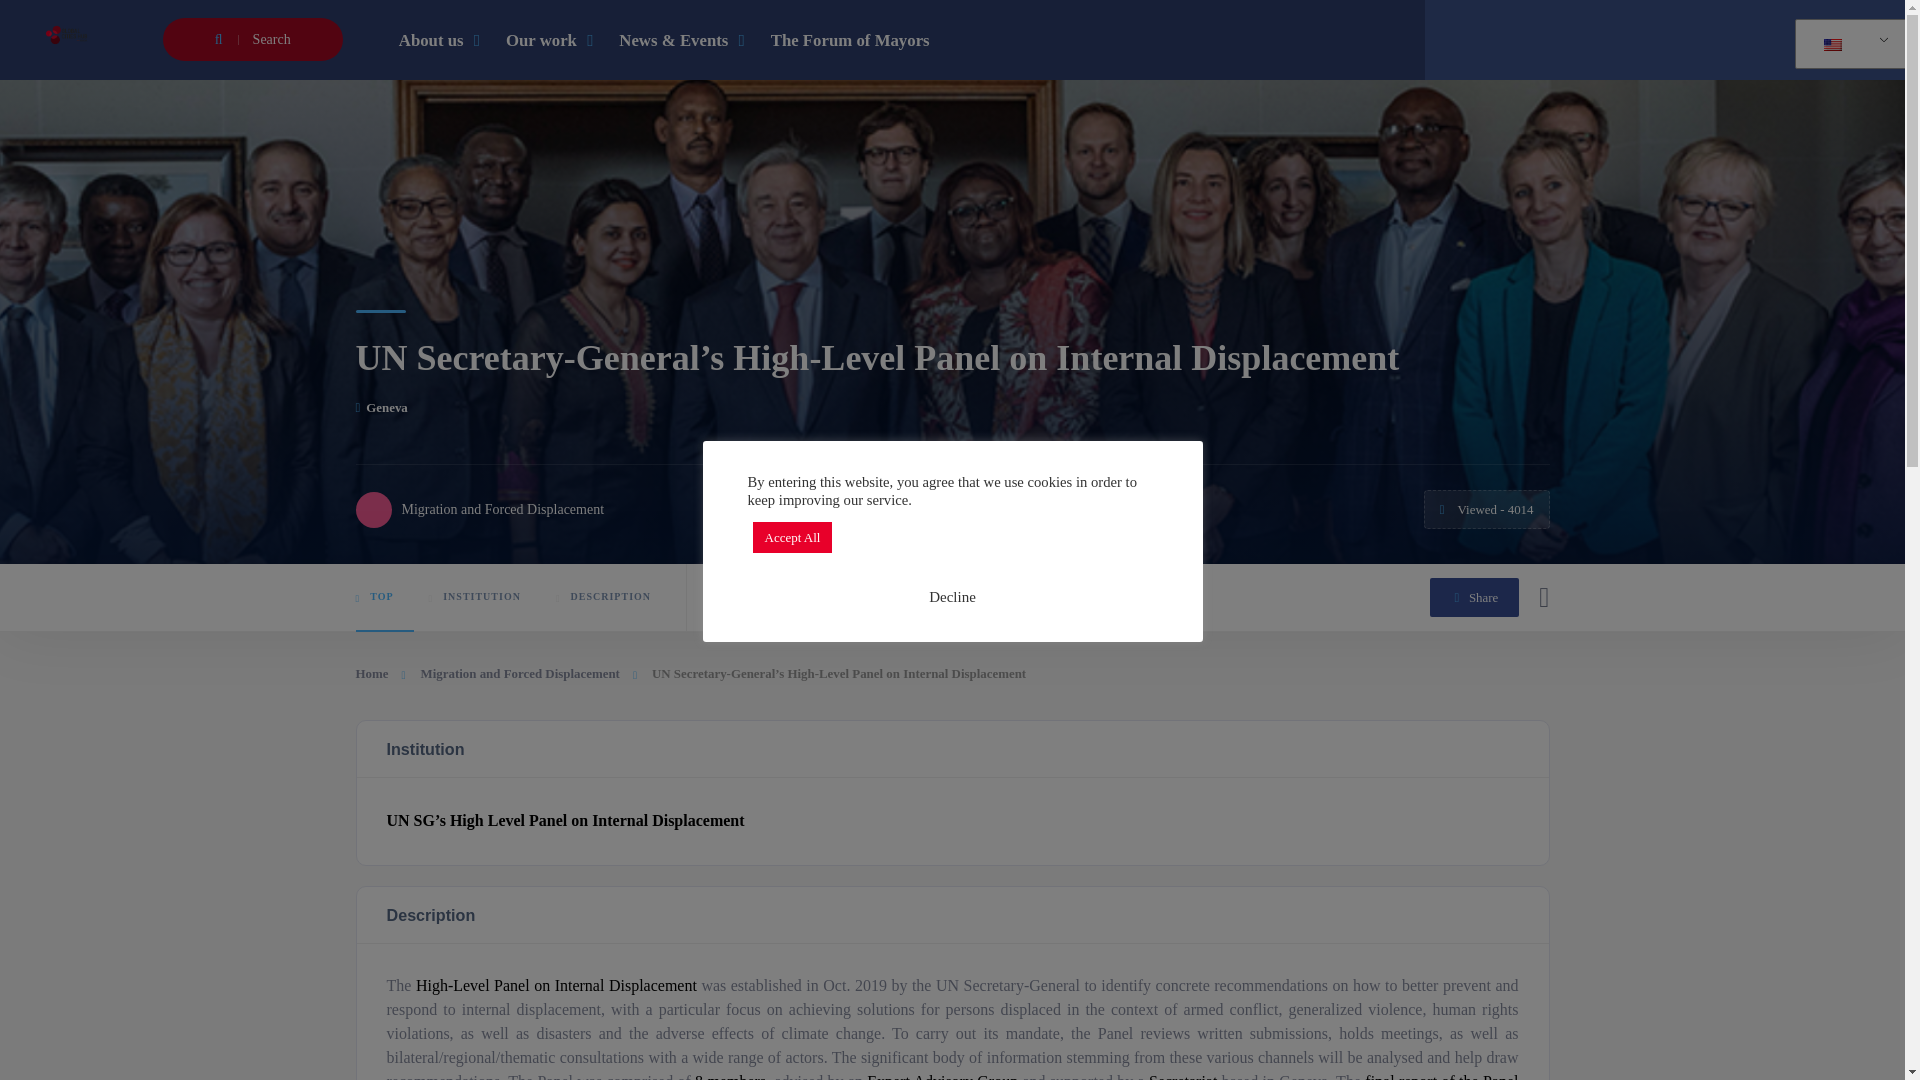 This screenshot has width=1920, height=1080. I want to click on DESCRIPTION, so click(613, 596).